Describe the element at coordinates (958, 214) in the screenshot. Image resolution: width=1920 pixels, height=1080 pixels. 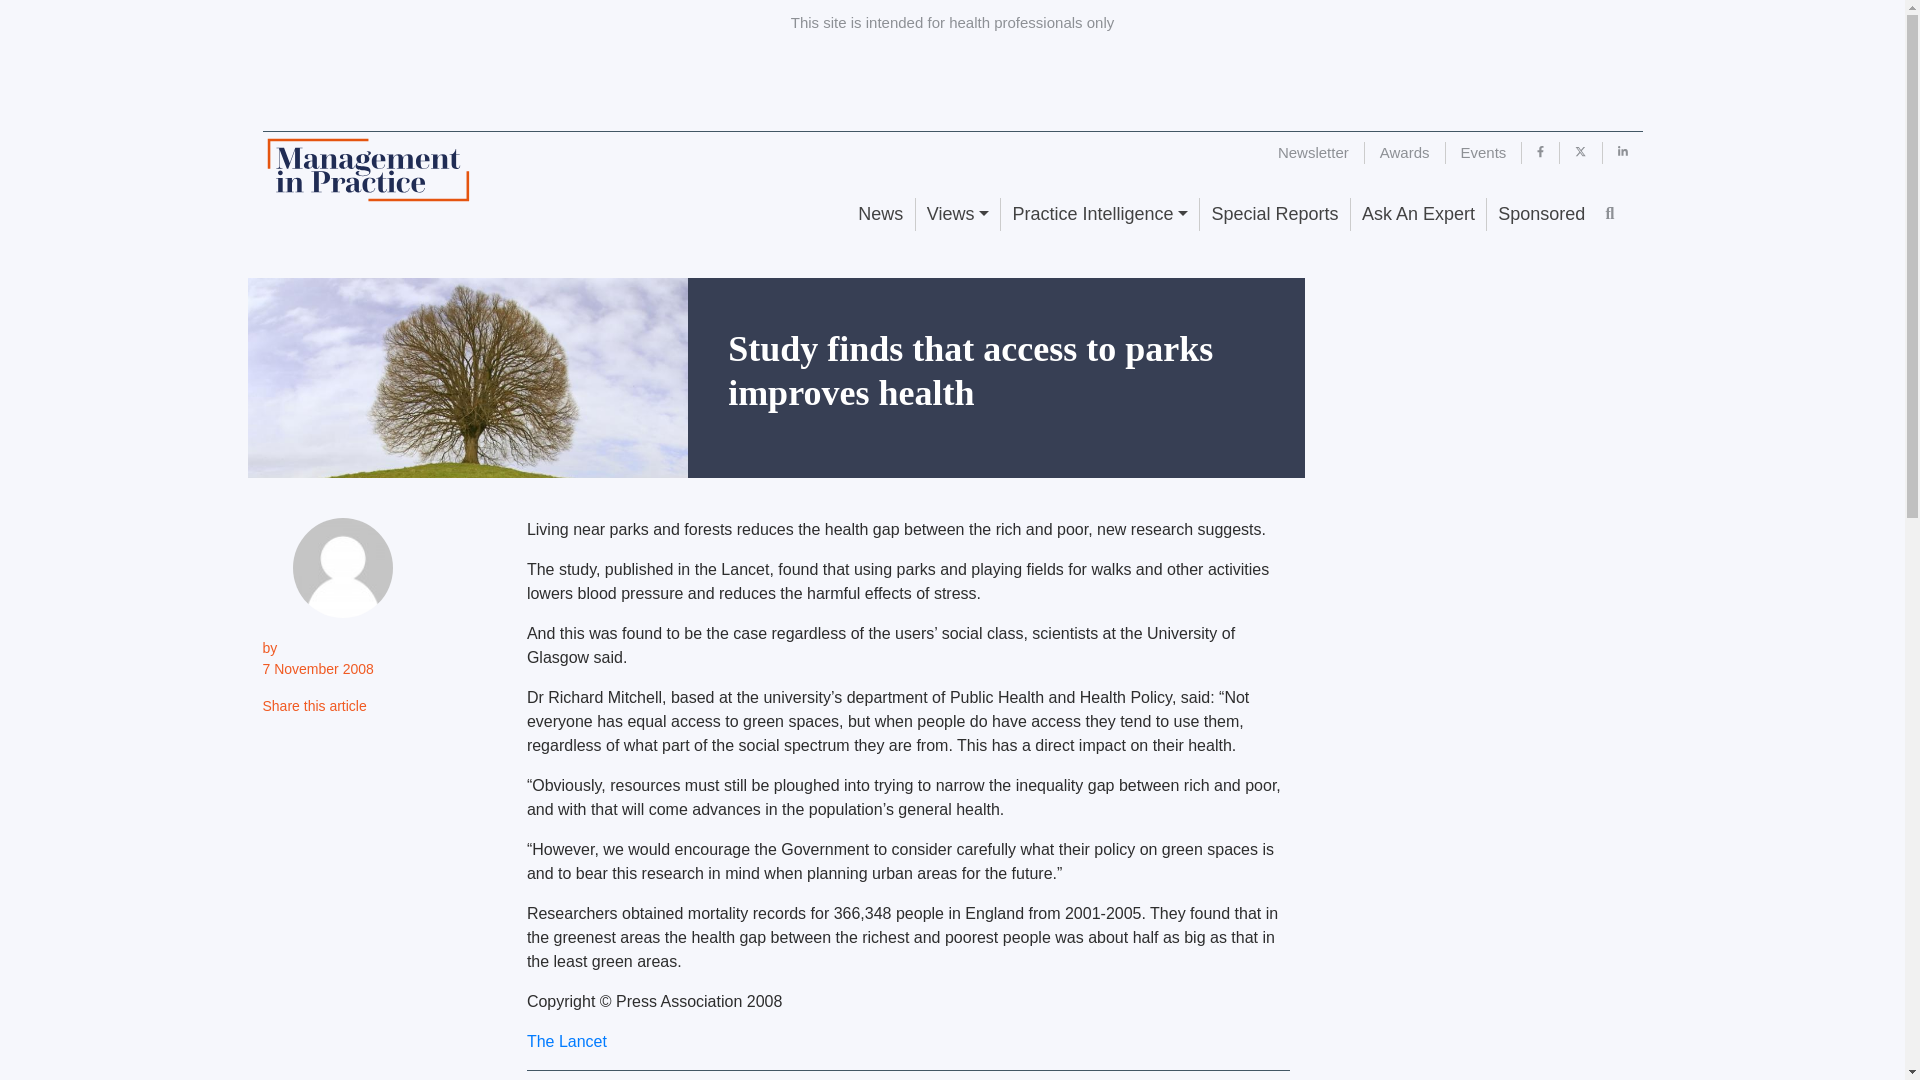
I see `Views` at that location.